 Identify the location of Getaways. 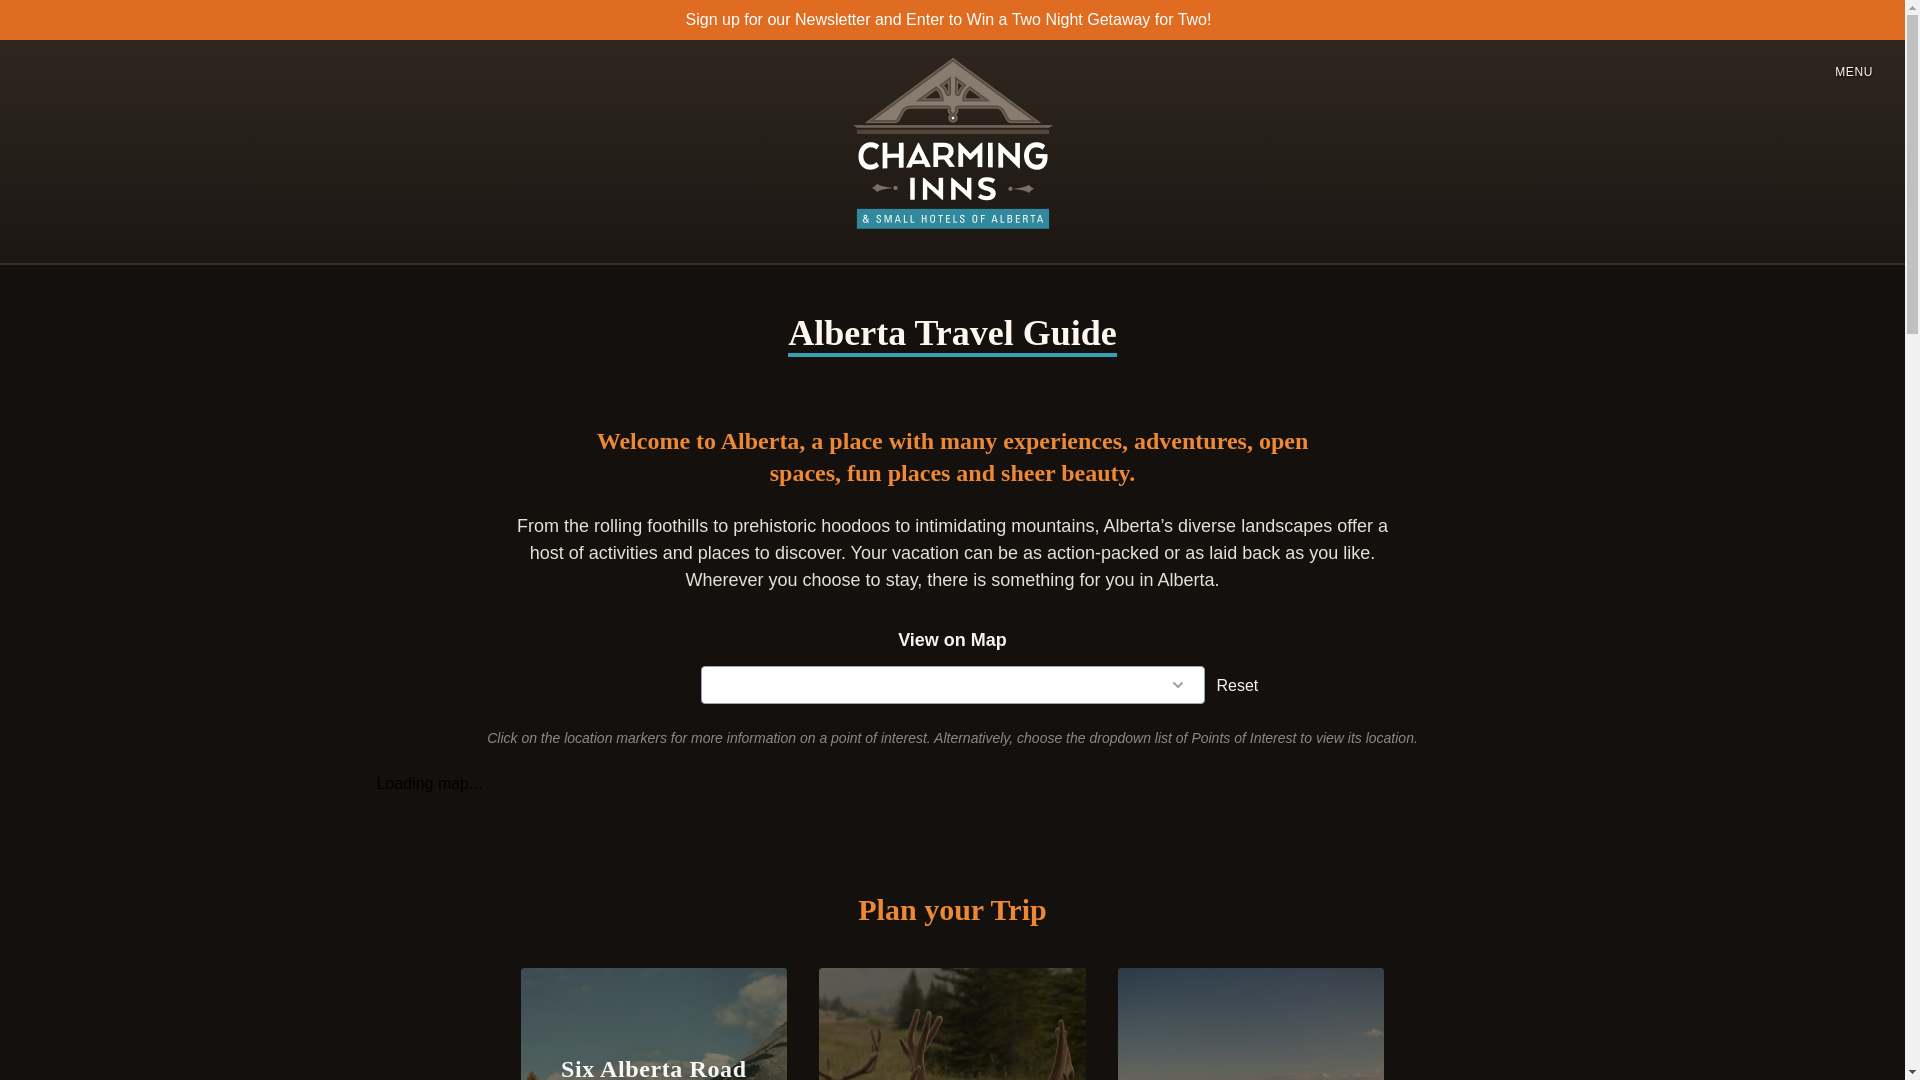
(1769, 162).